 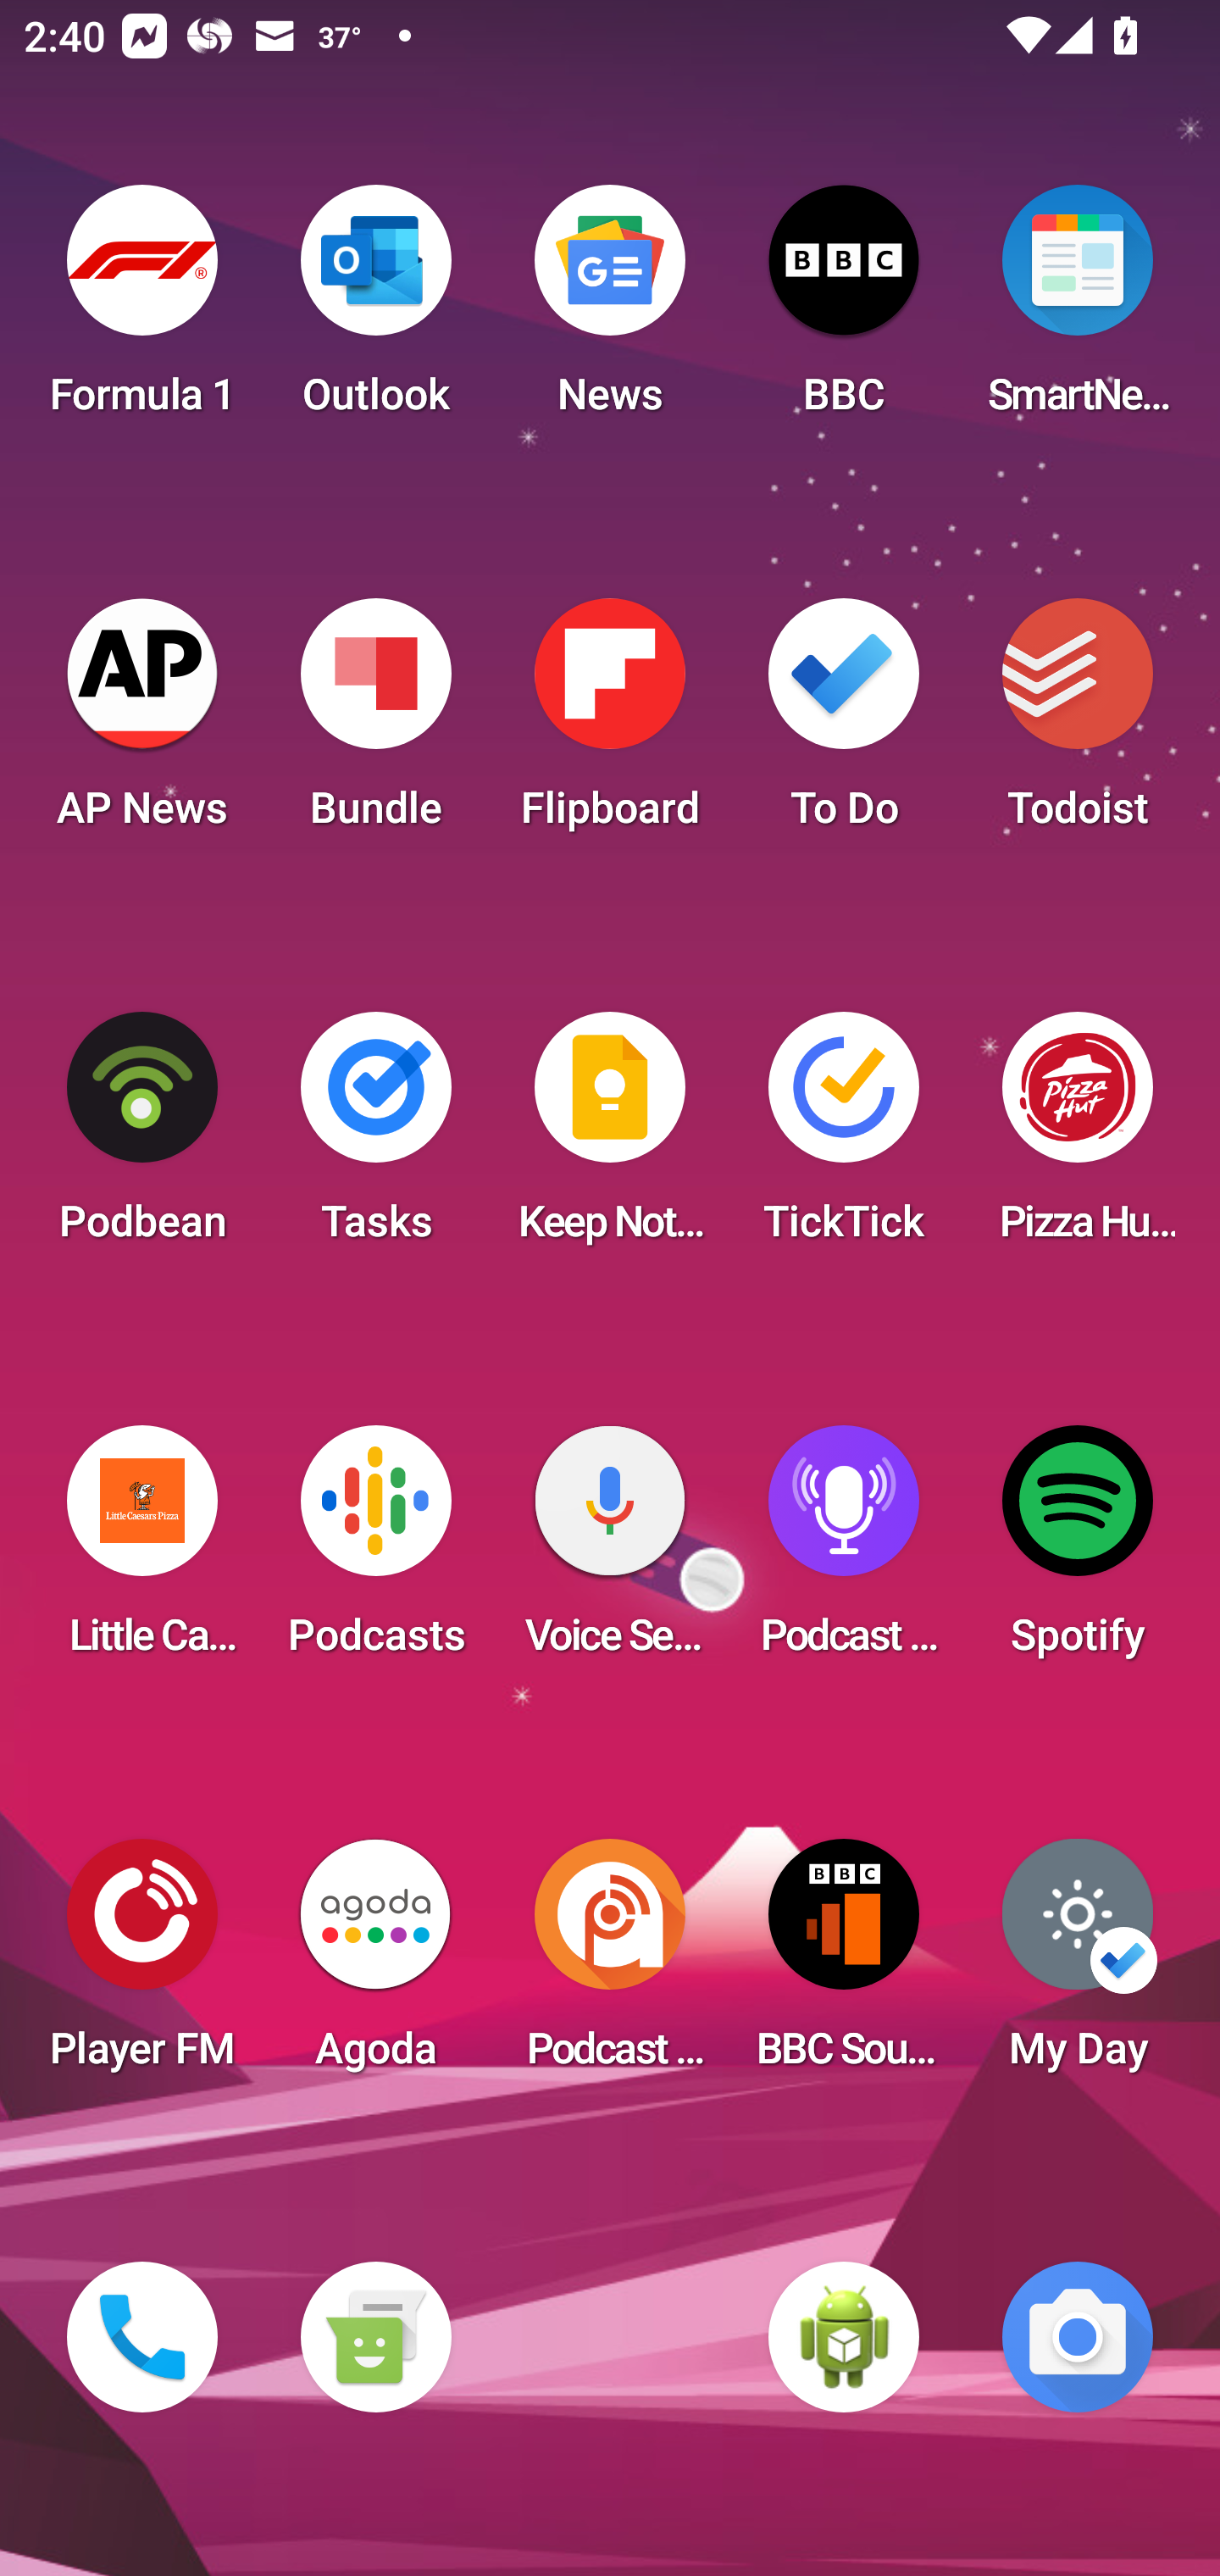 What do you see at coordinates (844, 1964) in the screenshot?
I see `BBC Sounds` at bounding box center [844, 1964].